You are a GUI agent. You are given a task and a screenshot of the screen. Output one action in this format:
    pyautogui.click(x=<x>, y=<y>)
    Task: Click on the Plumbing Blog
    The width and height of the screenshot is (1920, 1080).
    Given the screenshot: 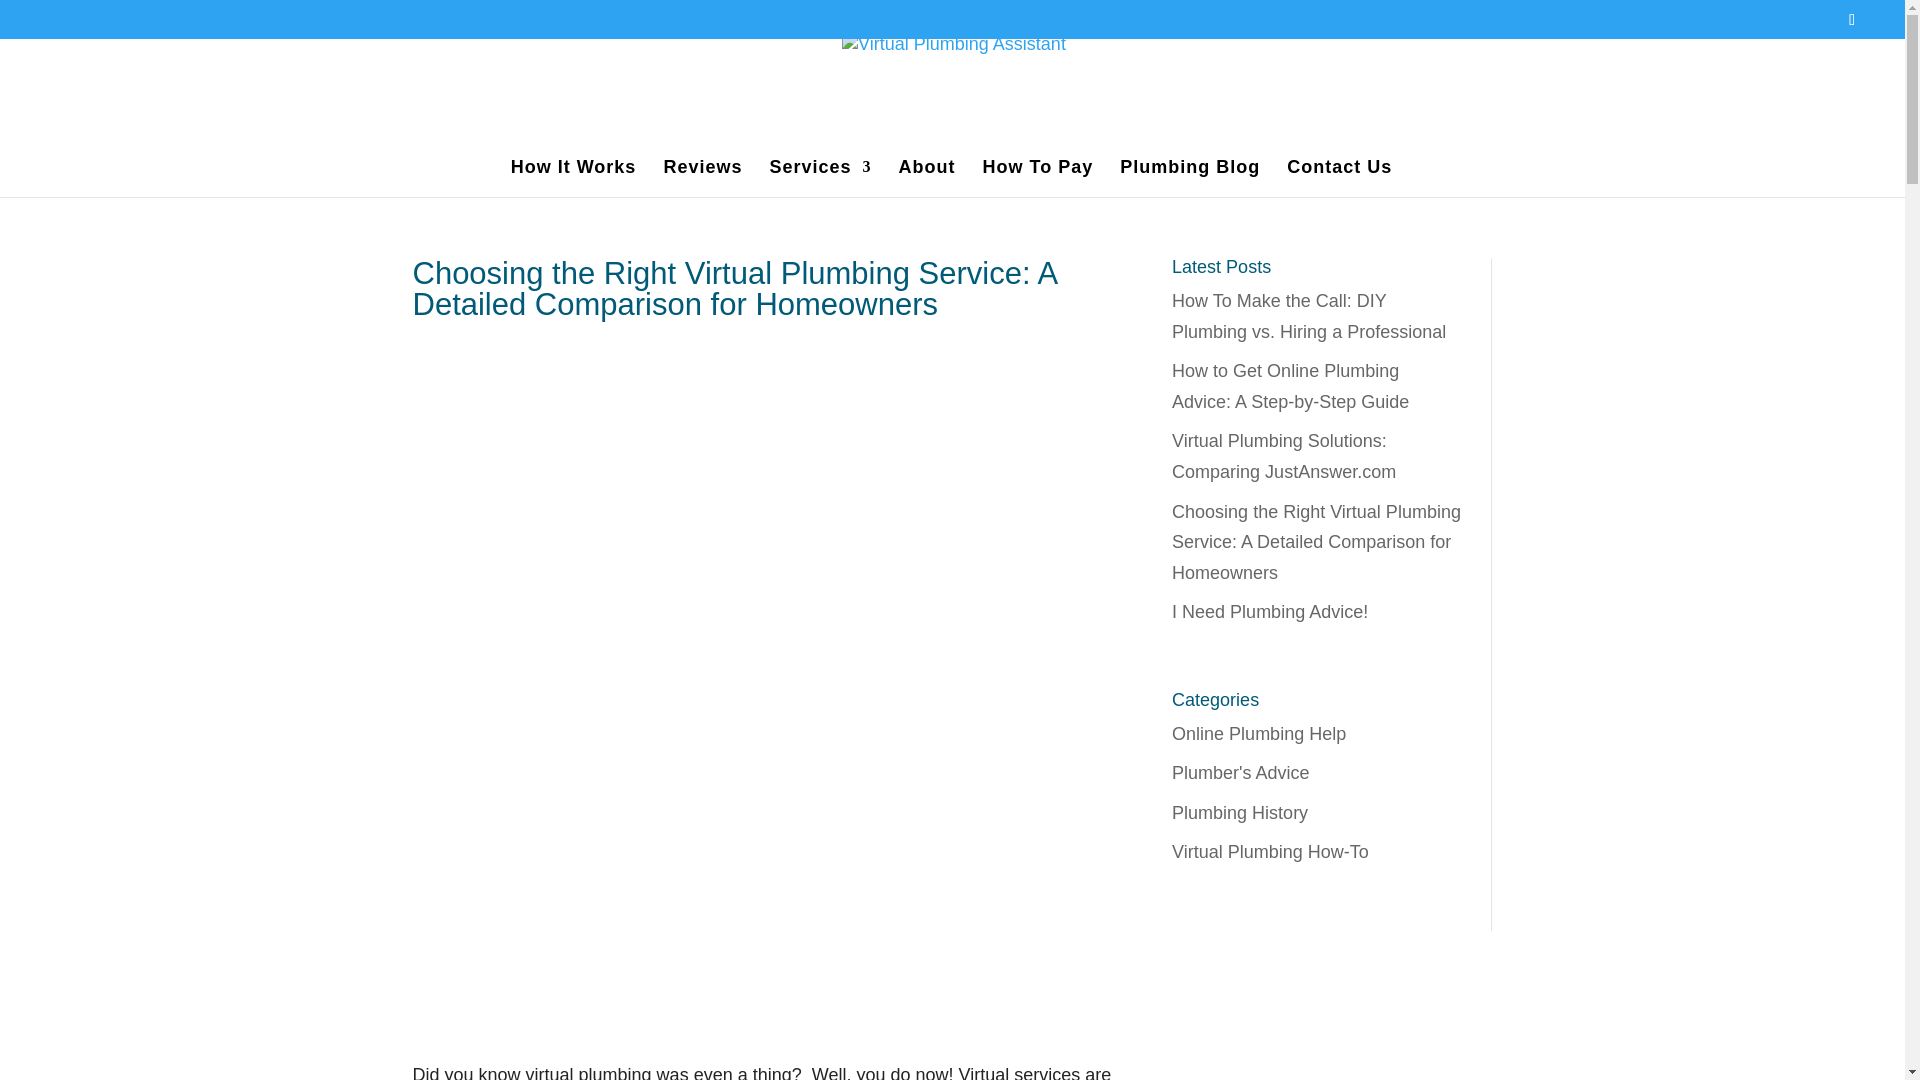 What is the action you would take?
    pyautogui.click(x=1189, y=178)
    